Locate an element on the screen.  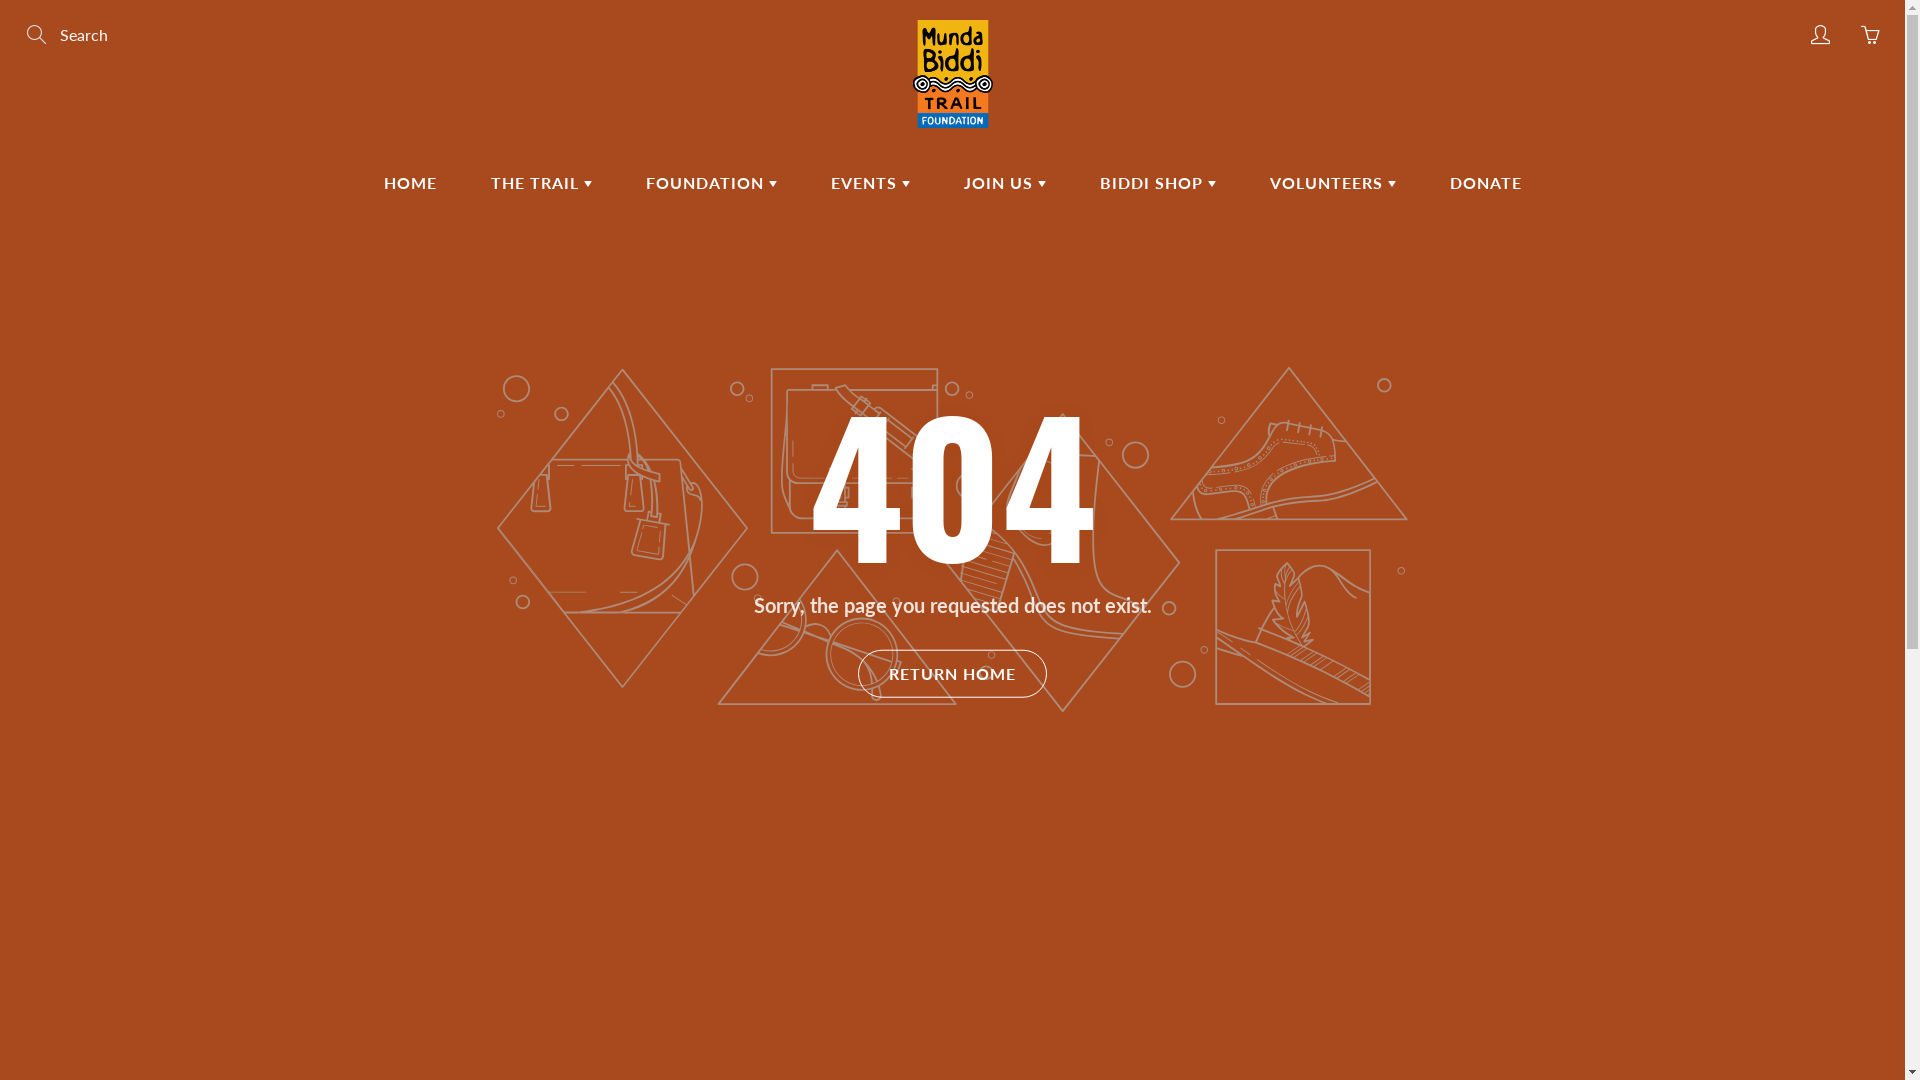
VOLUNTEERS is located at coordinates (1332, 183).